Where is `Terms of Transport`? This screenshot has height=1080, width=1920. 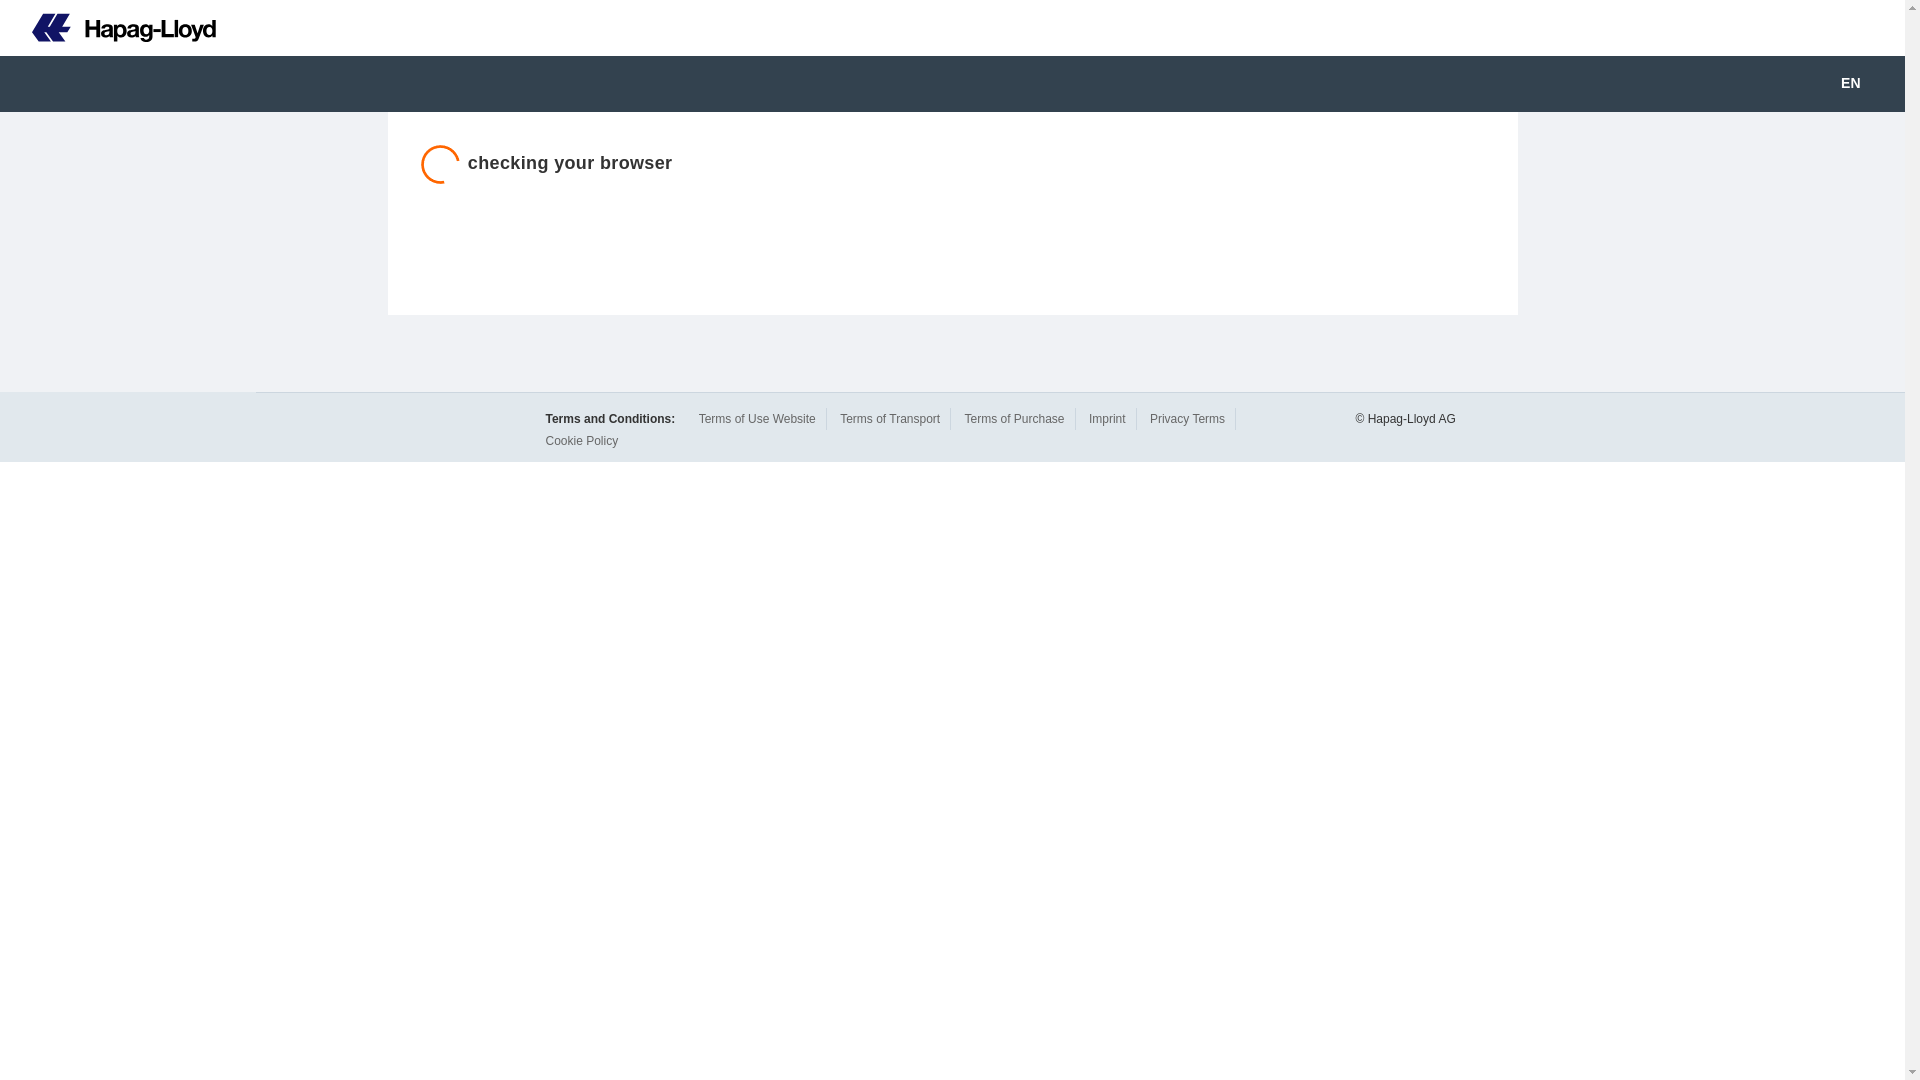
Terms of Transport is located at coordinates (890, 418).